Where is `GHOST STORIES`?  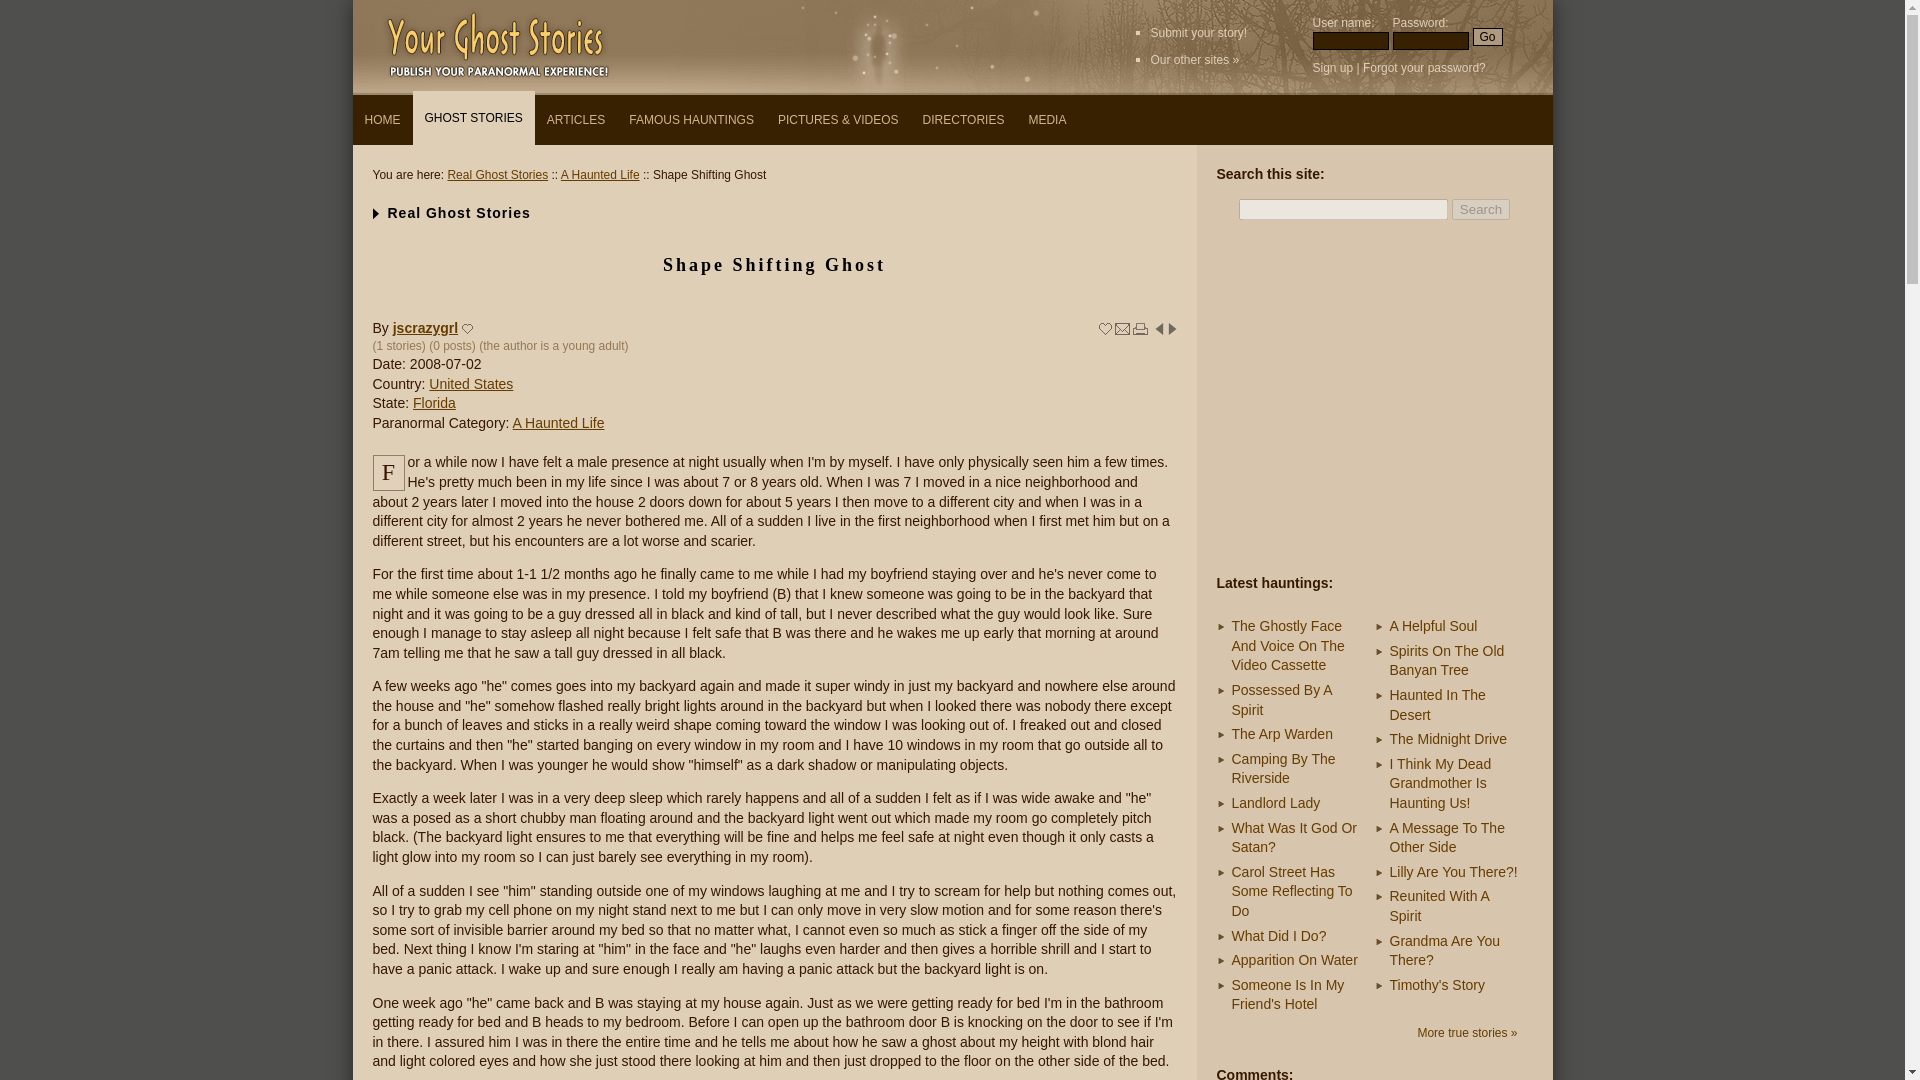 GHOST STORIES is located at coordinates (472, 117).